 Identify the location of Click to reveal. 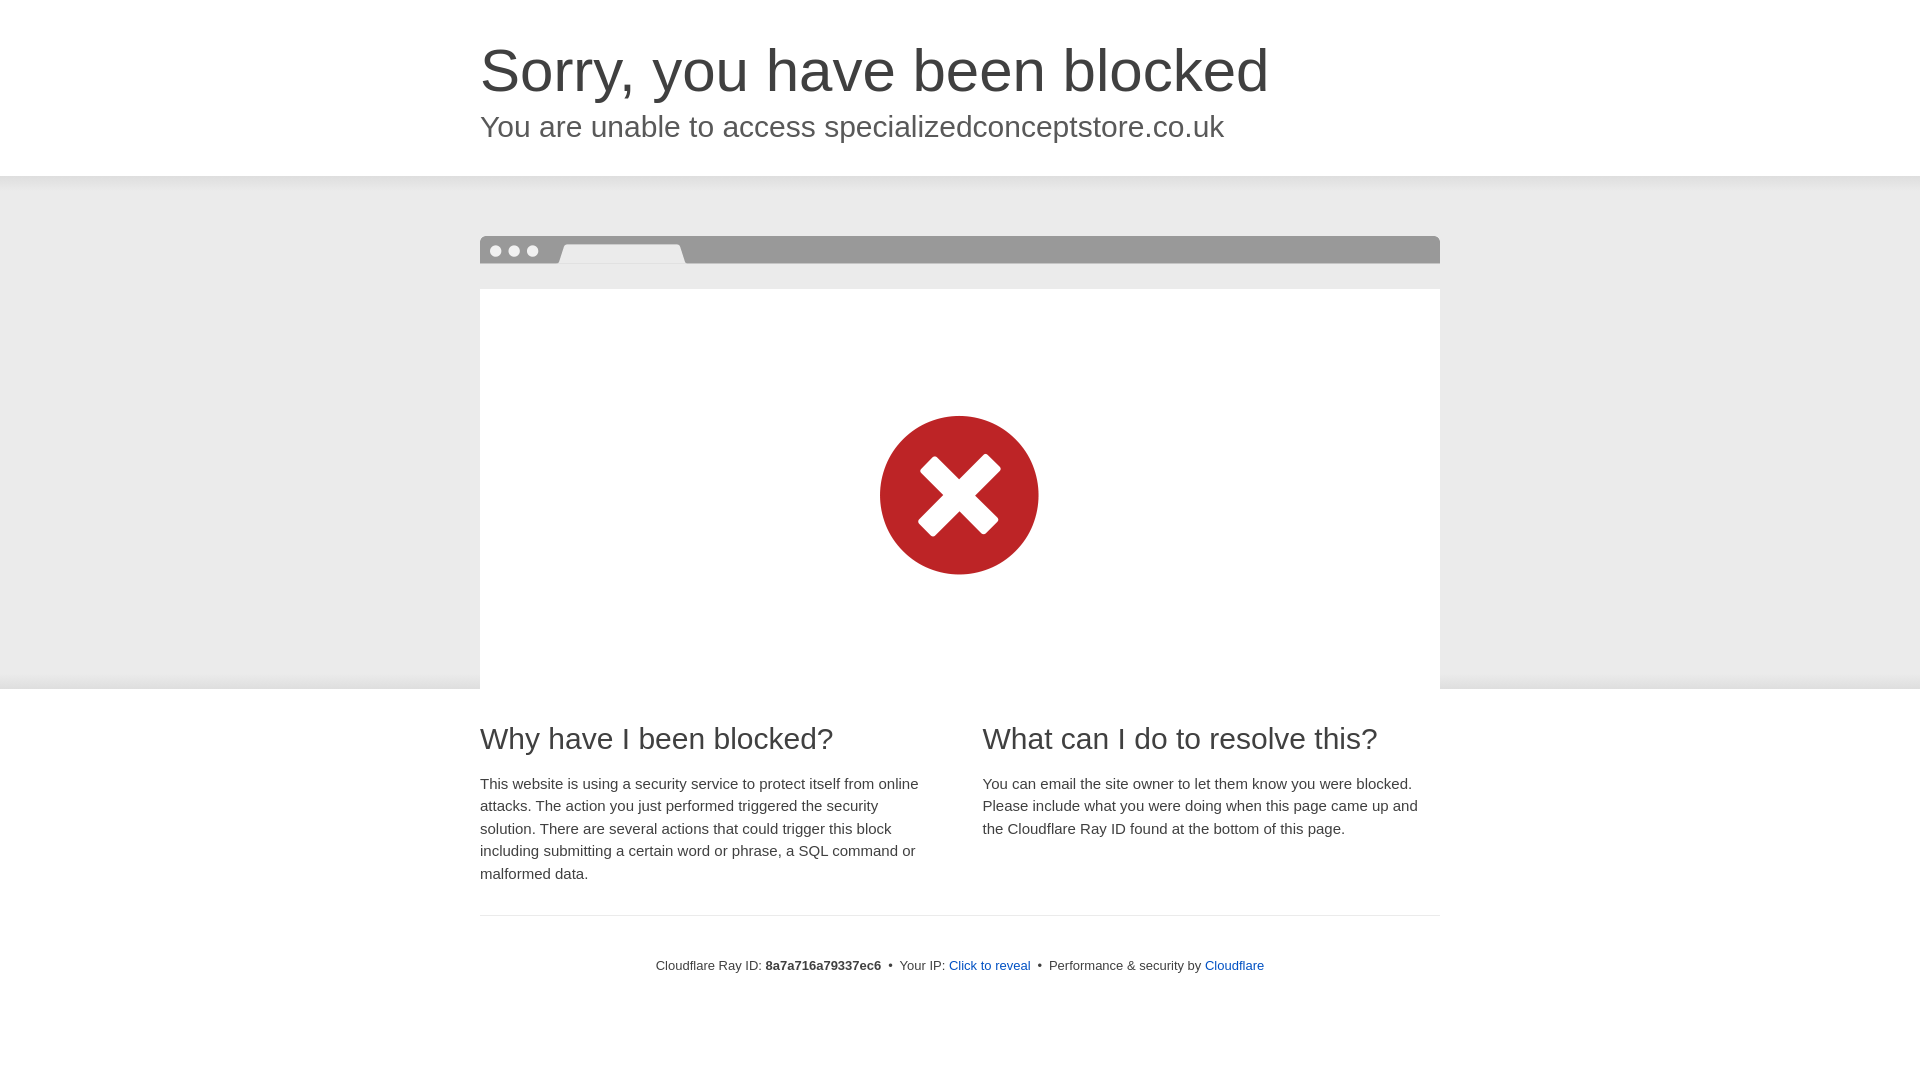
(990, 966).